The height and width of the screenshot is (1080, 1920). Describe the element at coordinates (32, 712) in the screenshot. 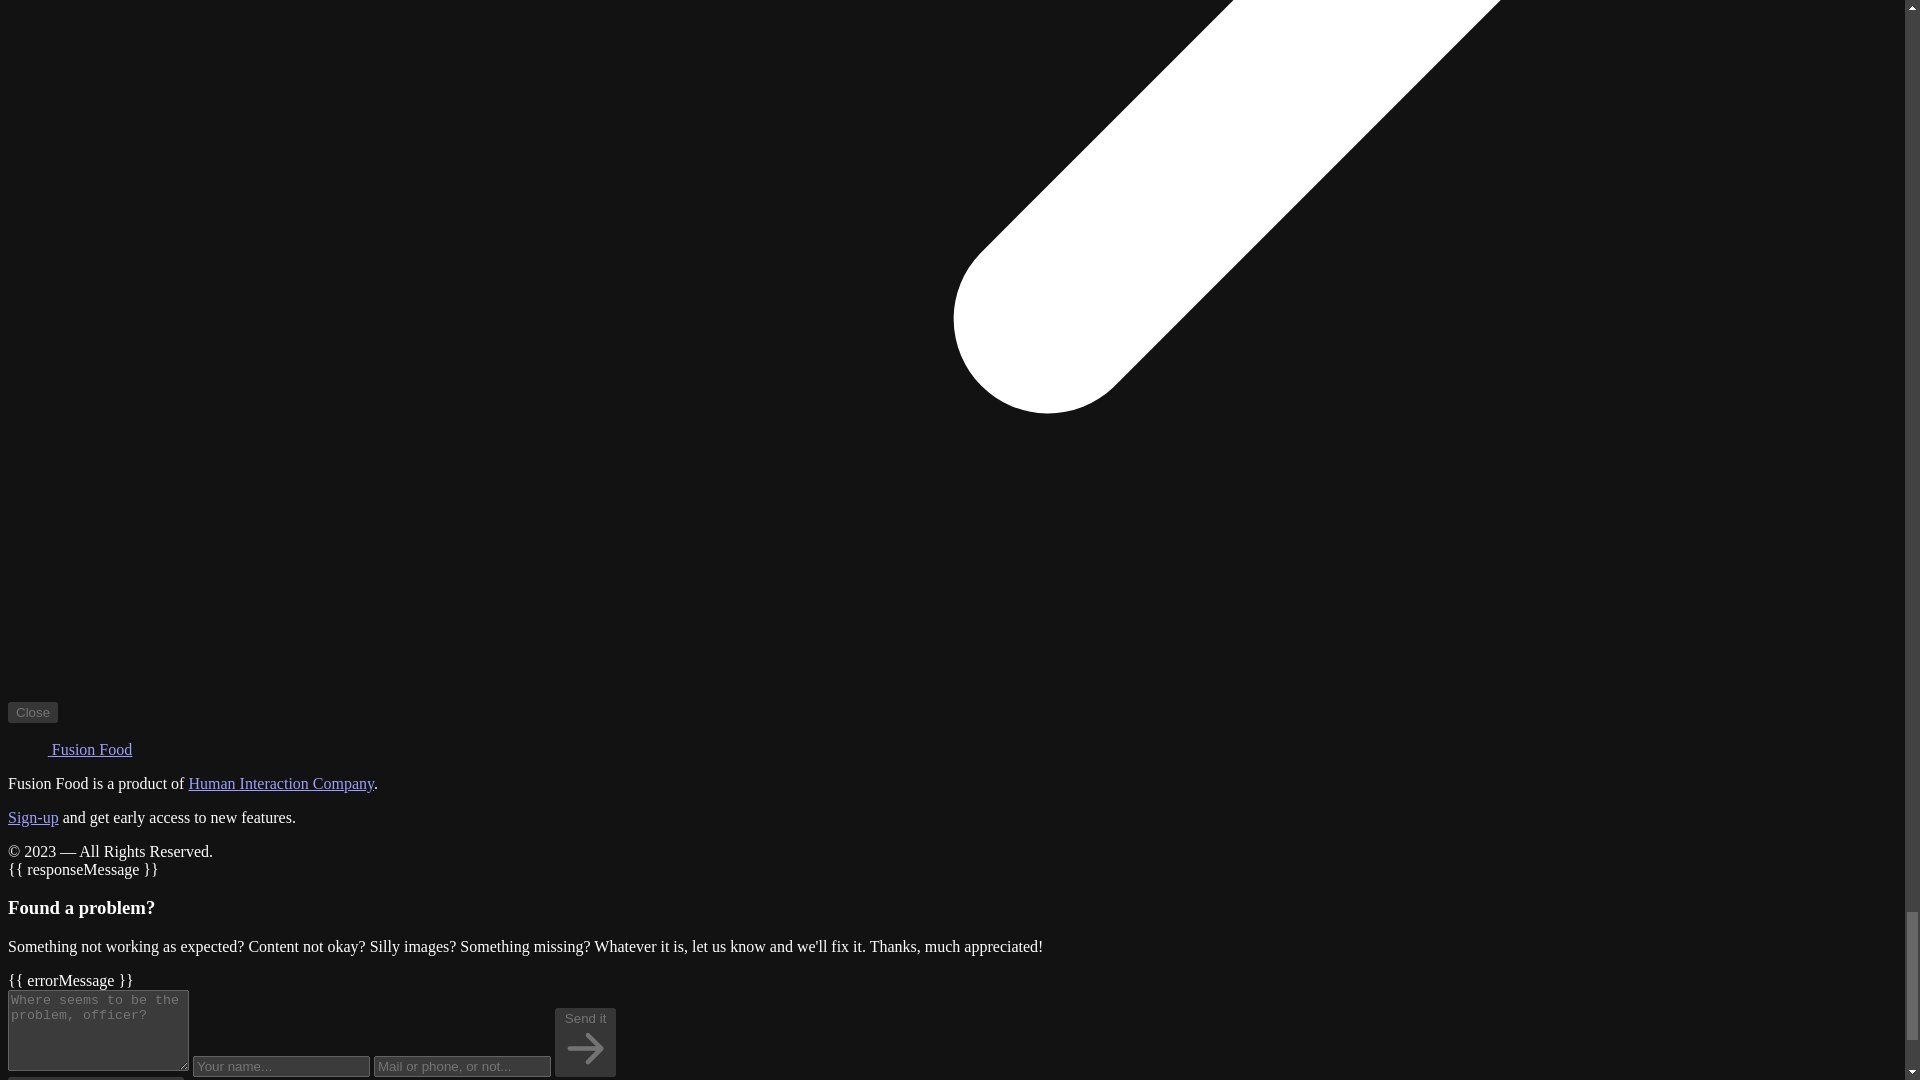

I see `Close` at that location.